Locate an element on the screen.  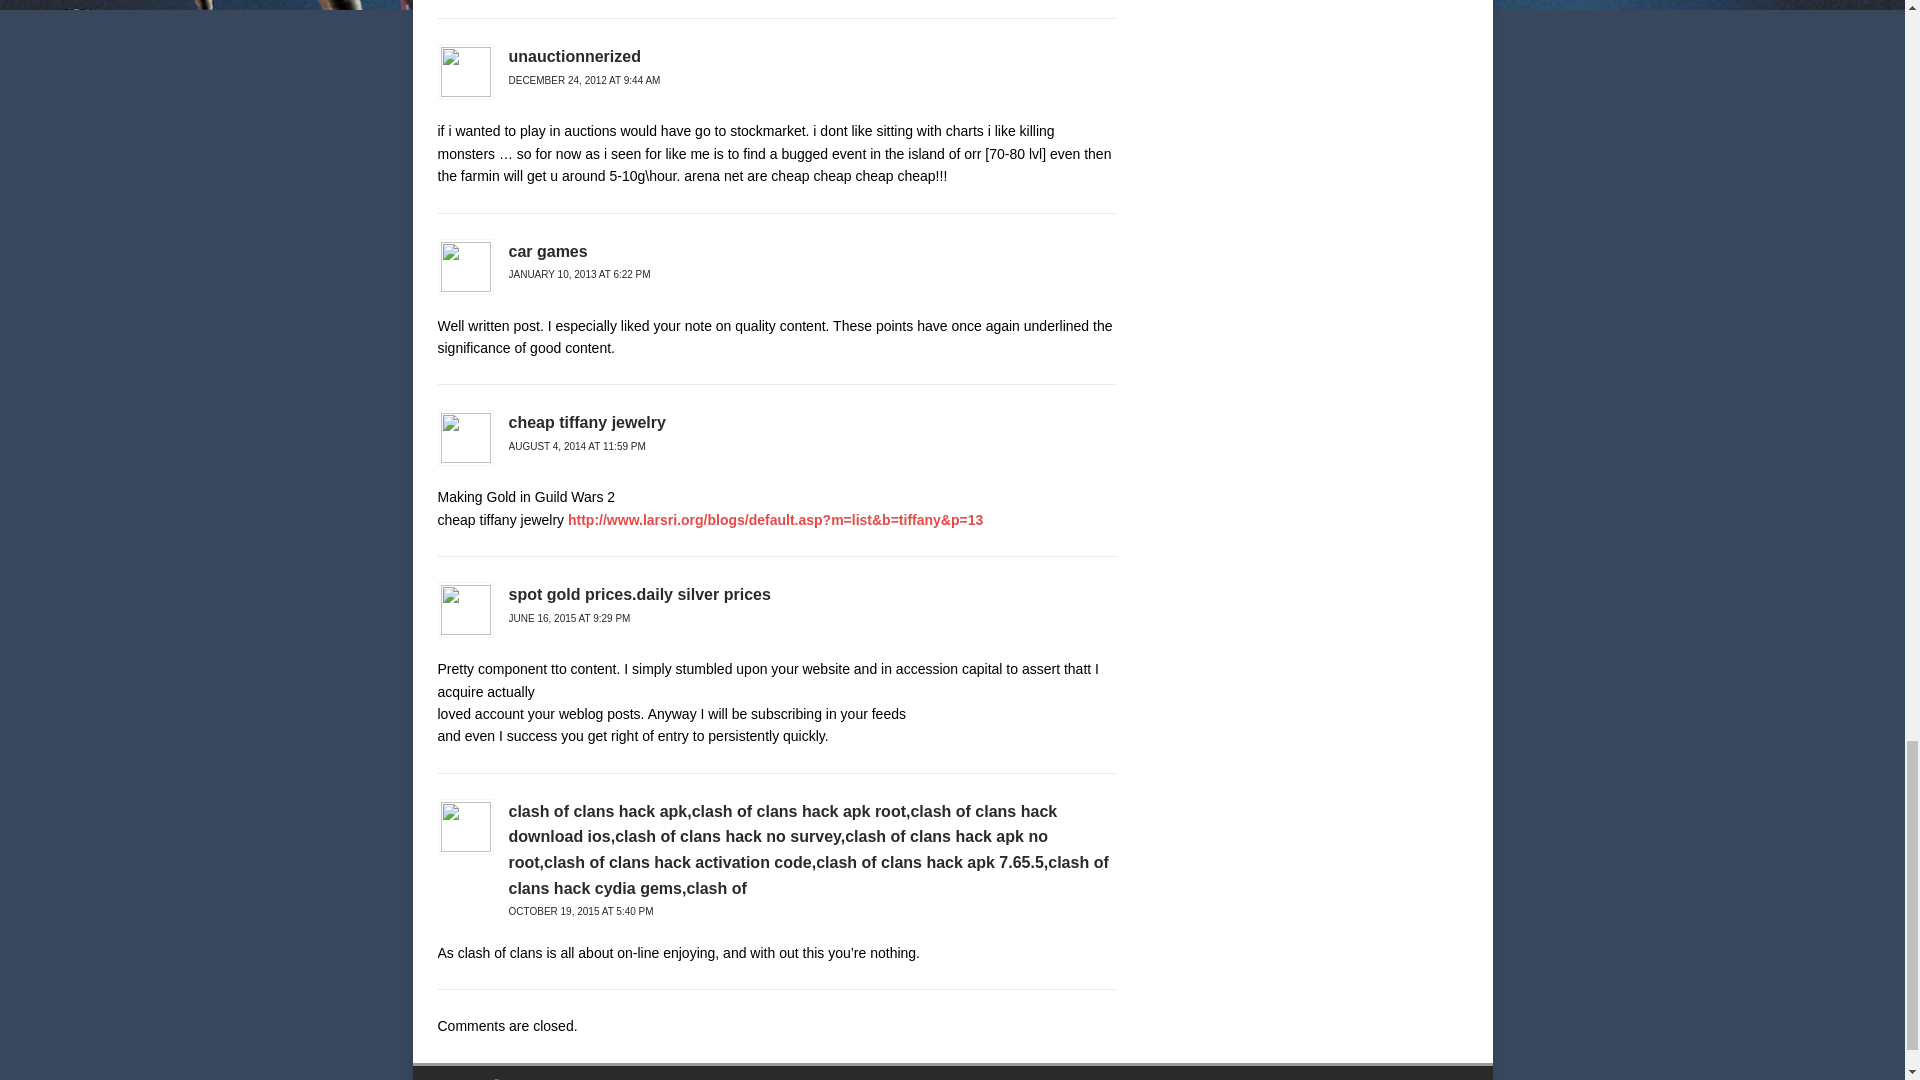
JUNE 16, 2015 AT 9:29 PM is located at coordinates (568, 618).